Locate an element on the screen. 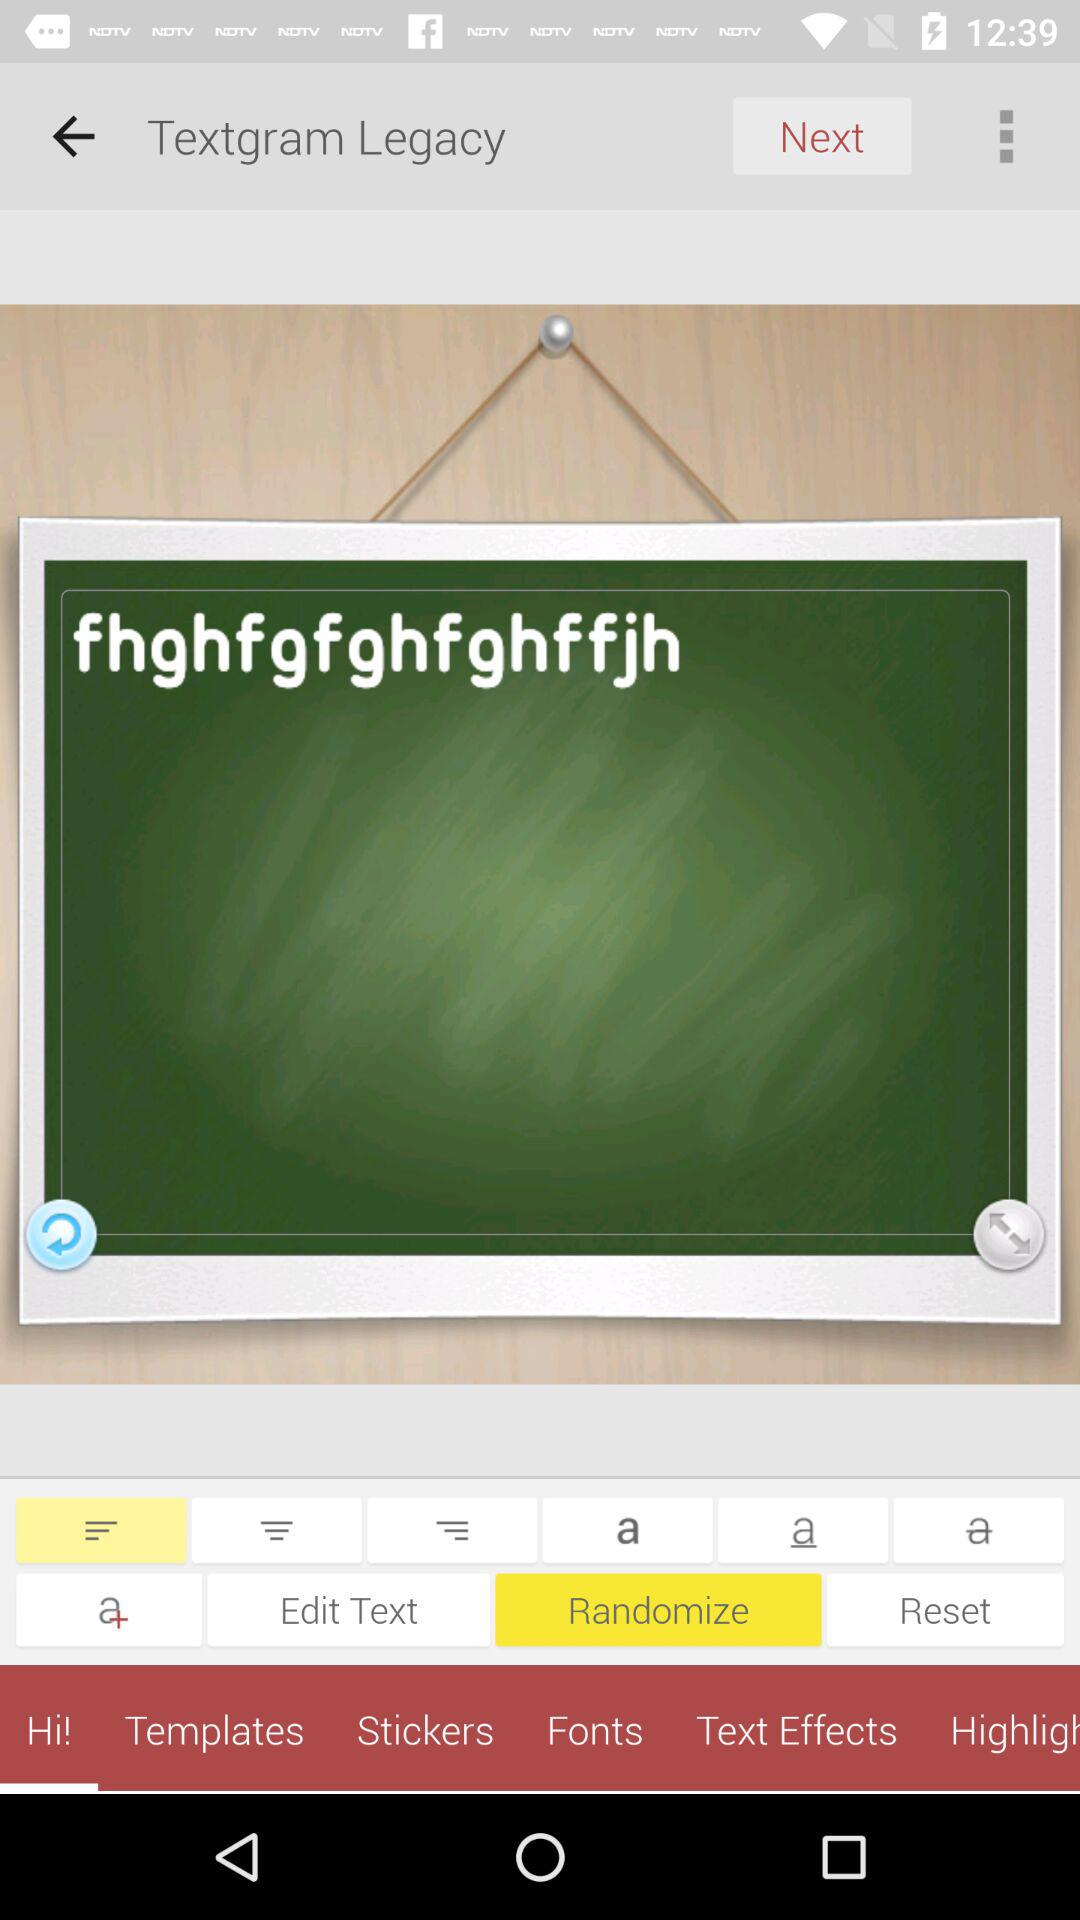  jump to the stickers item is located at coordinates (425, 1729).